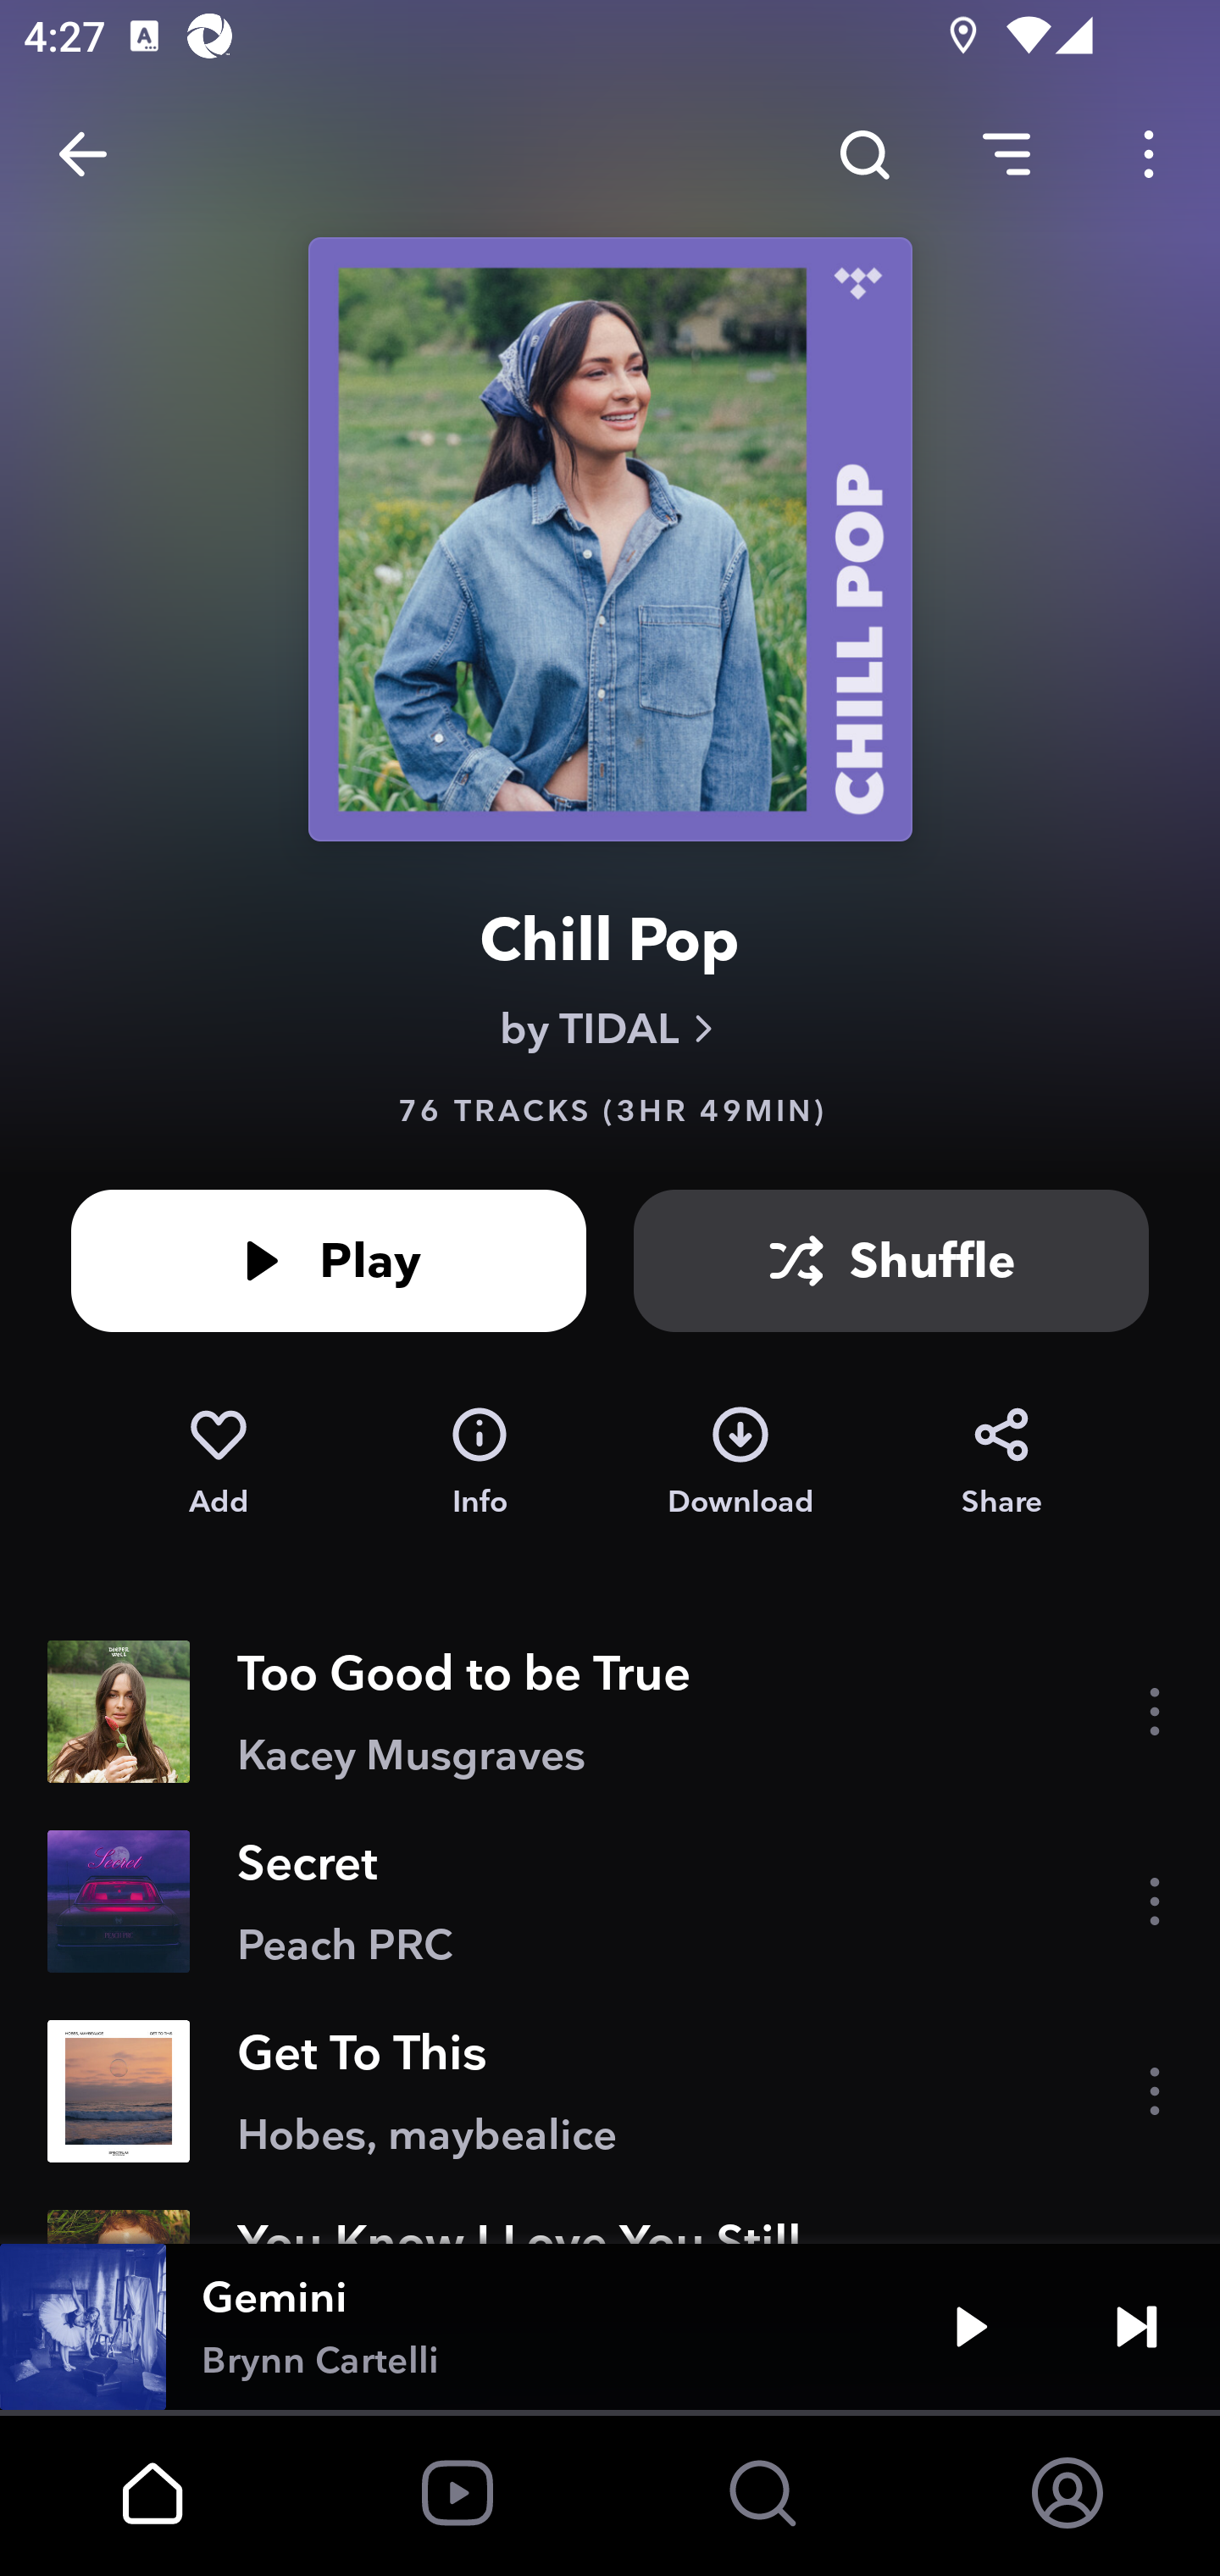 This screenshot has width=1220, height=2576. What do you see at coordinates (971, 2327) in the screenshot?
I see `Play` at bounding box center [971, 2327].